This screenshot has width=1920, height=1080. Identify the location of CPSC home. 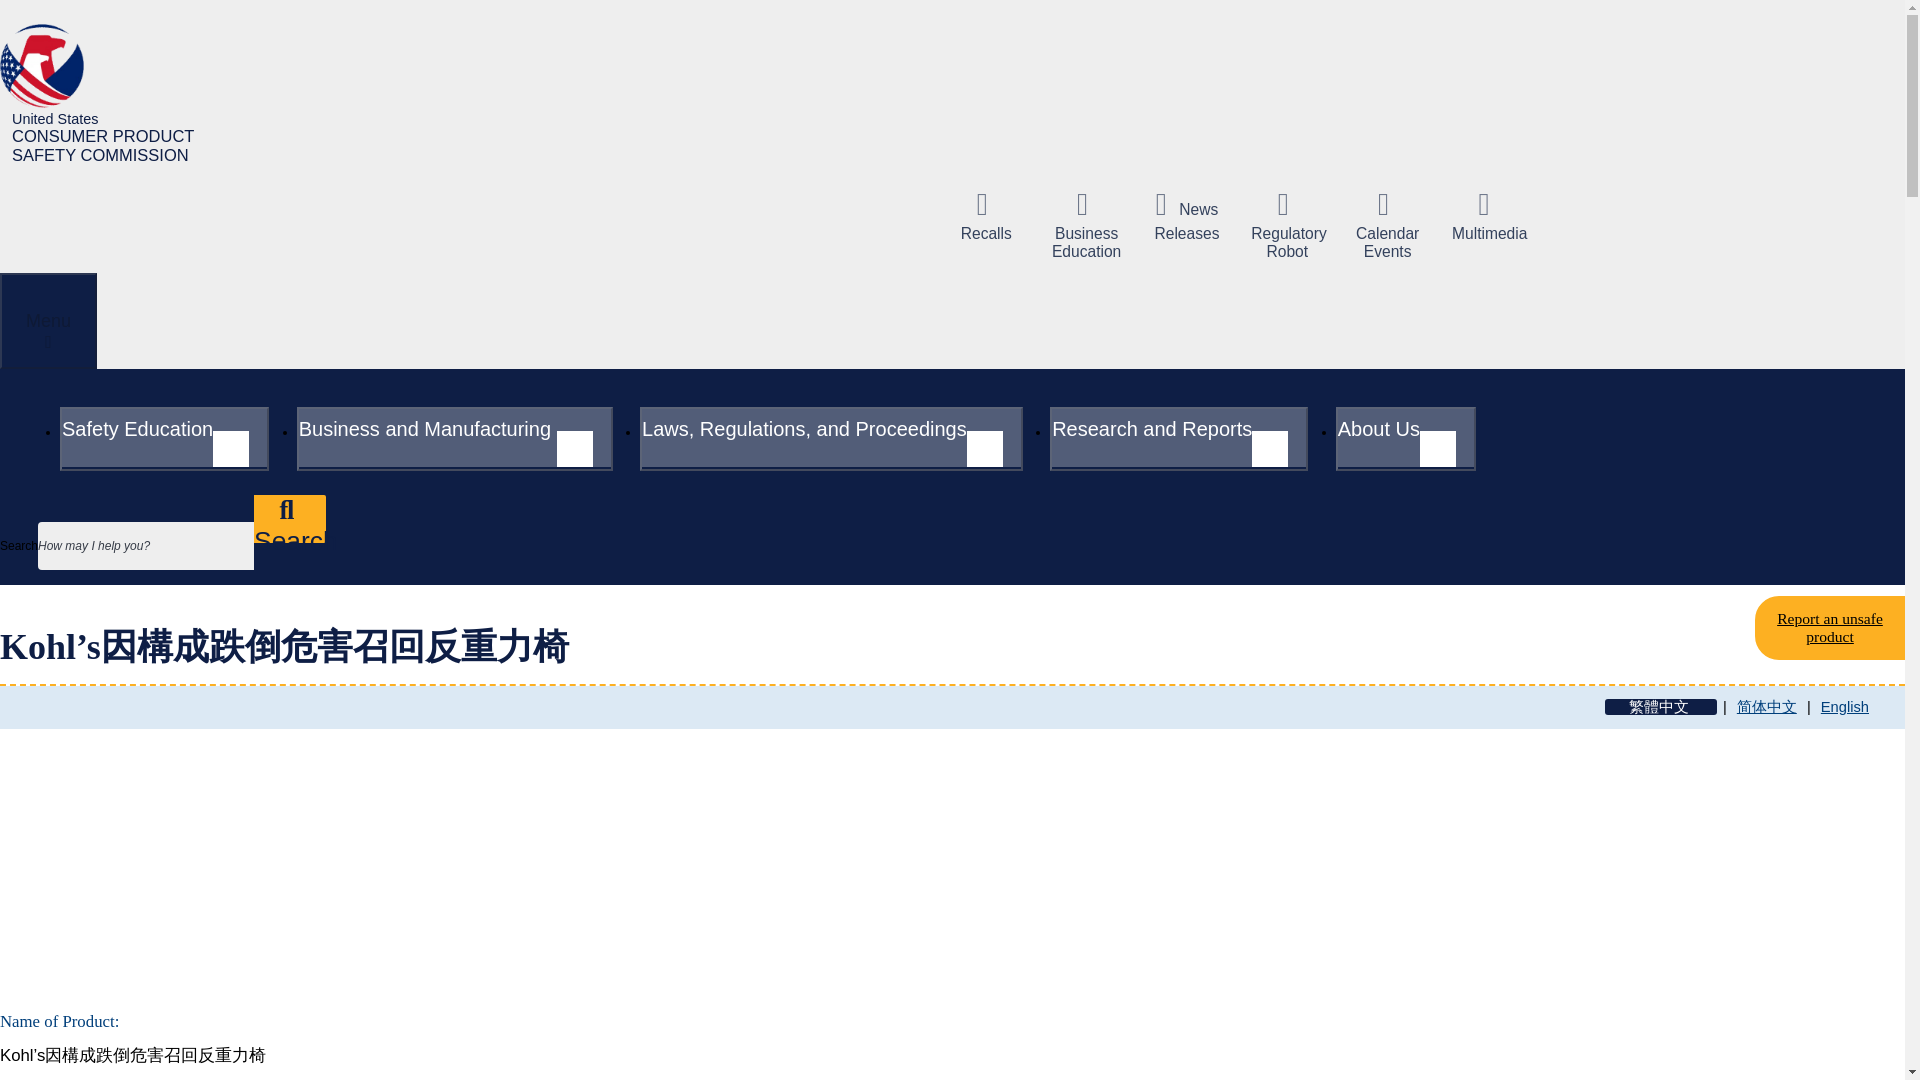
(108, 94).